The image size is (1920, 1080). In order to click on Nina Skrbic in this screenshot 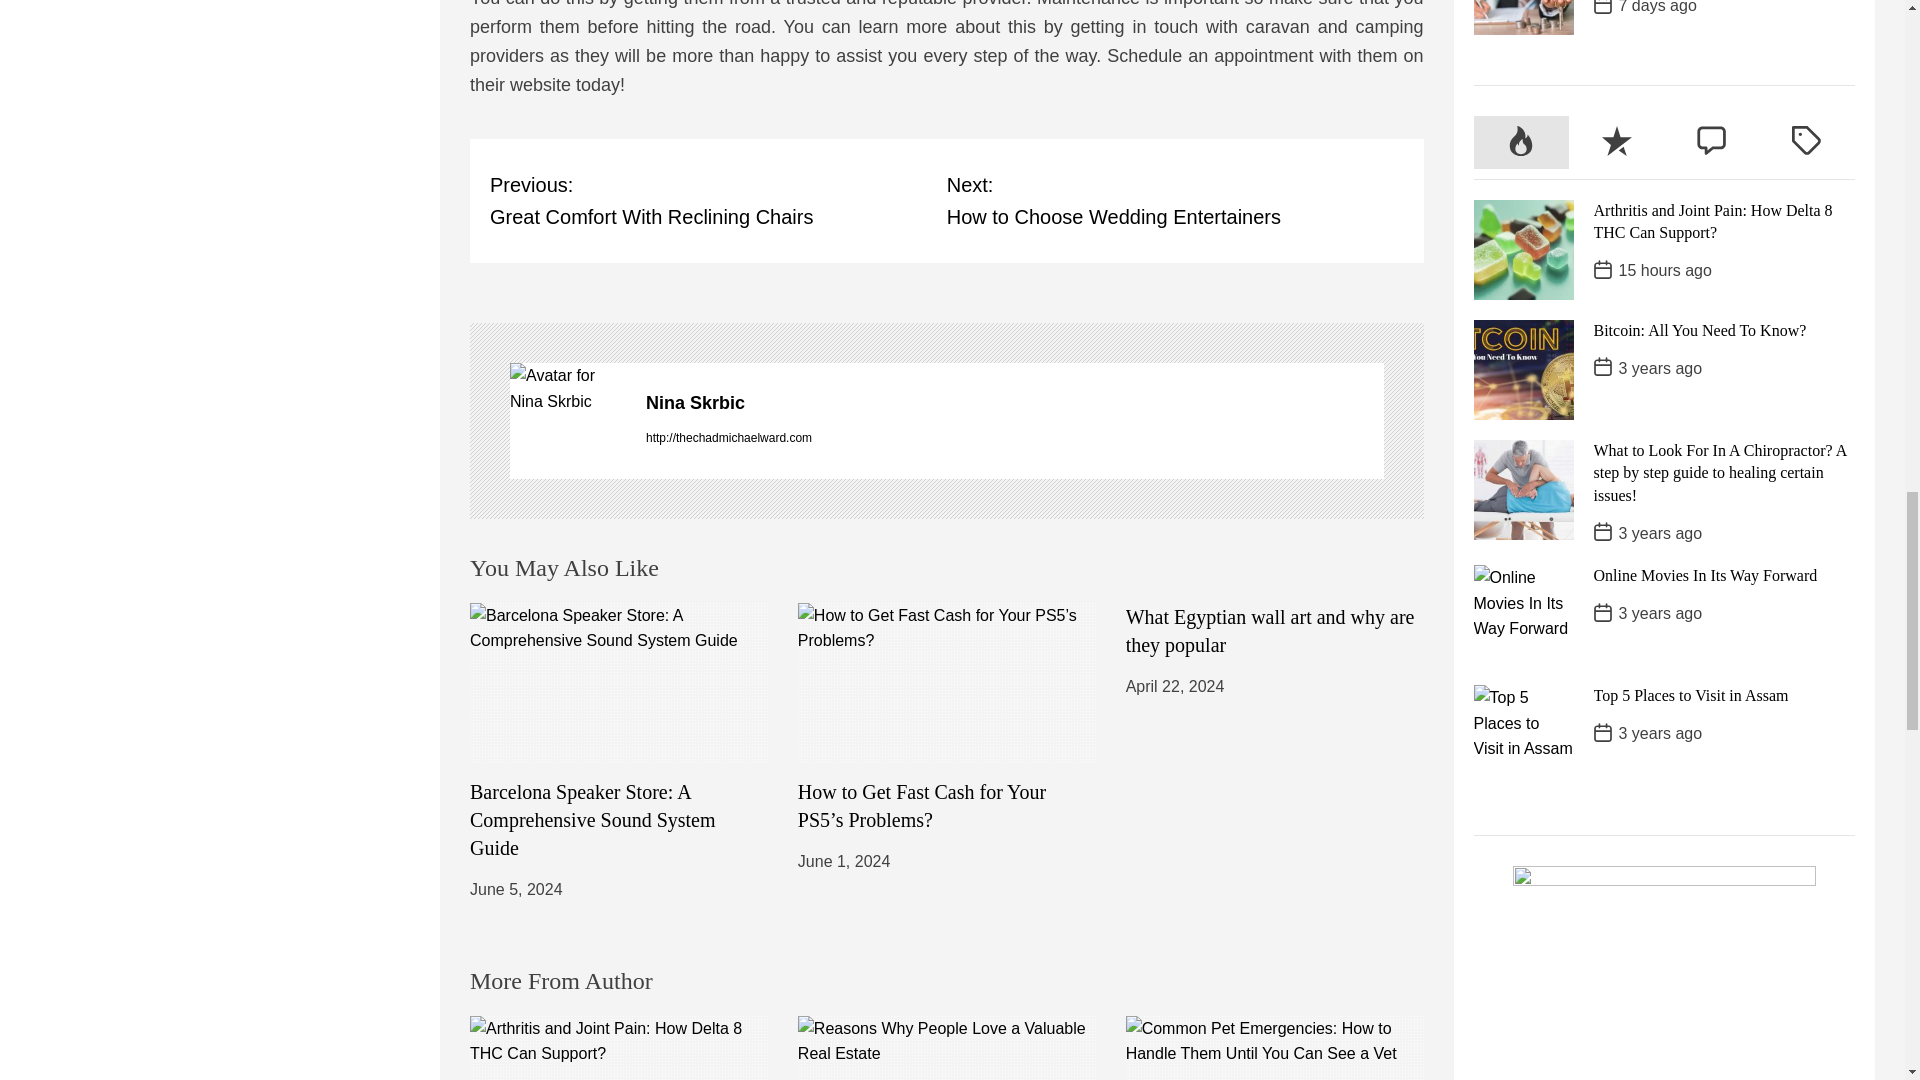, I will do `click(593, 819)`.